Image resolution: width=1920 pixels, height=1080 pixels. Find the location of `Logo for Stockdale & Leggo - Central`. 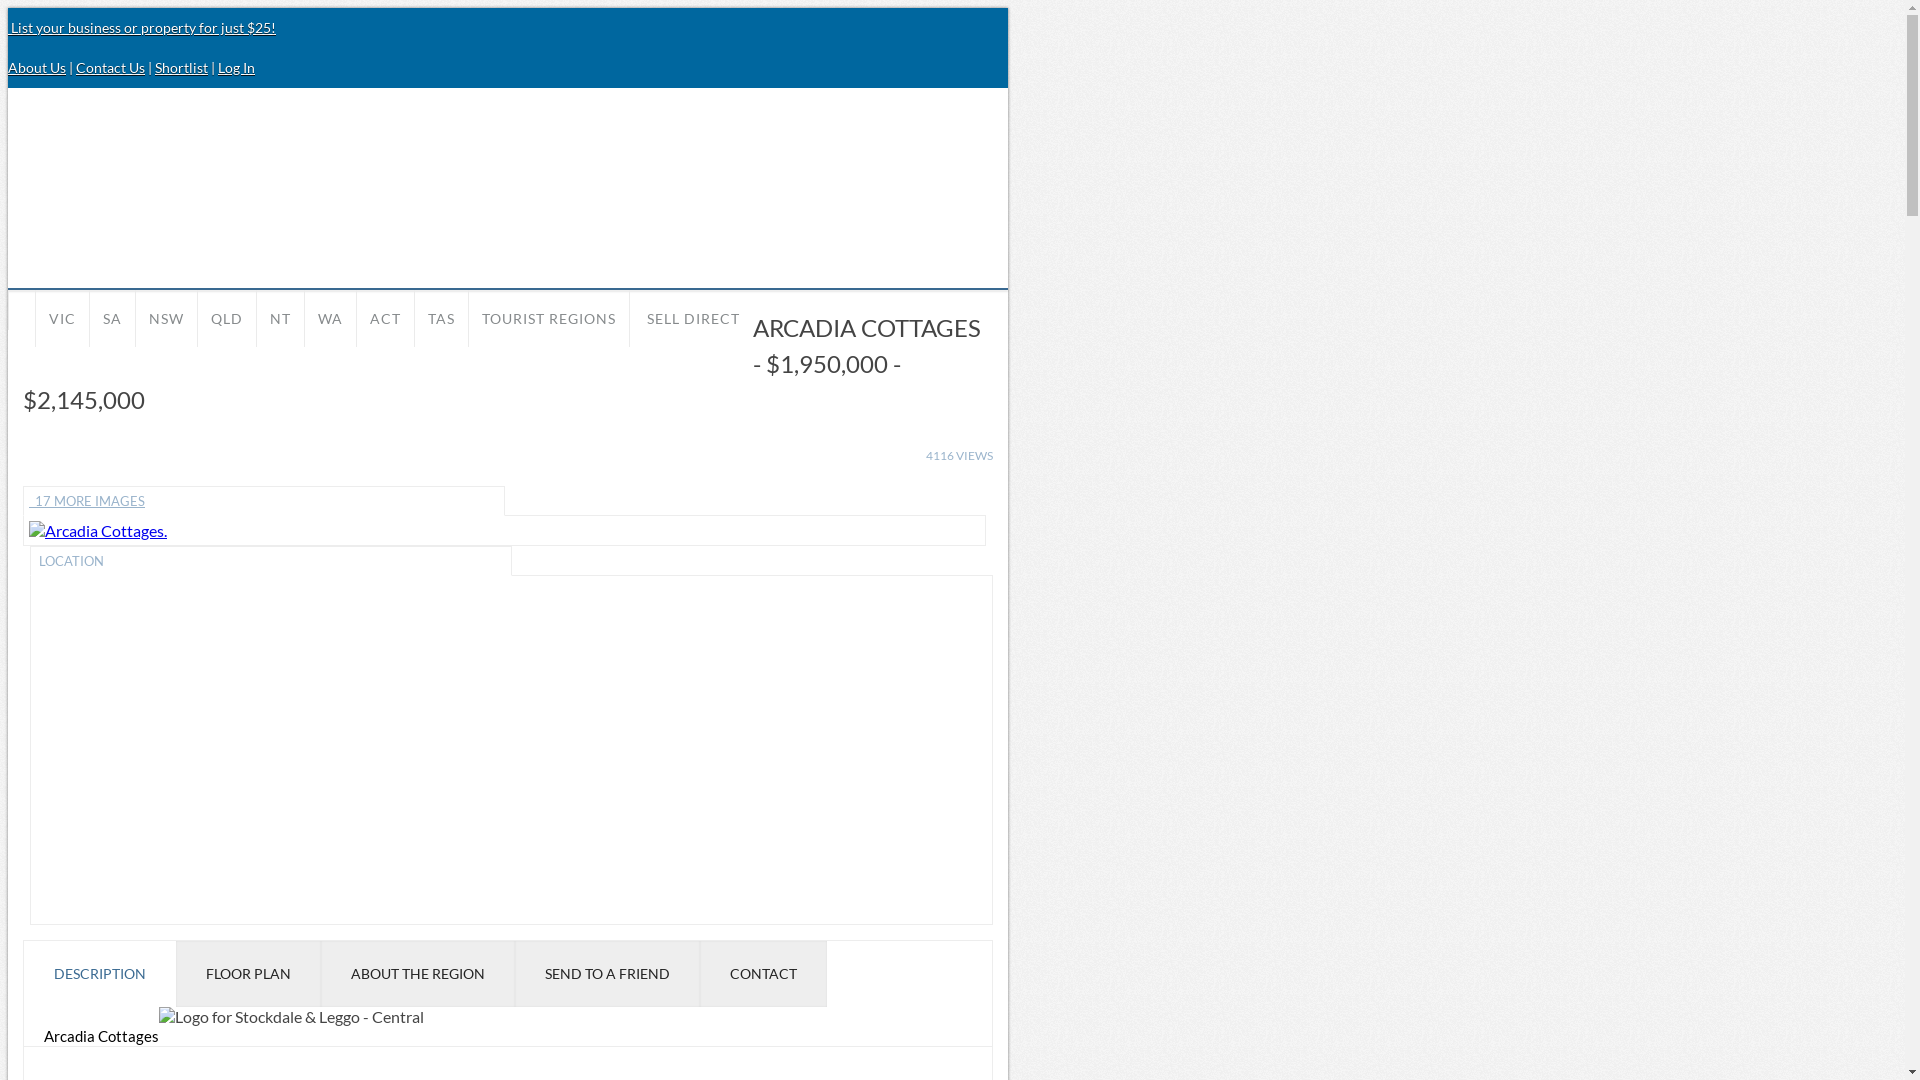

Logo for Stockdale & Leggo - Central is located at coordinates (292, 1016).